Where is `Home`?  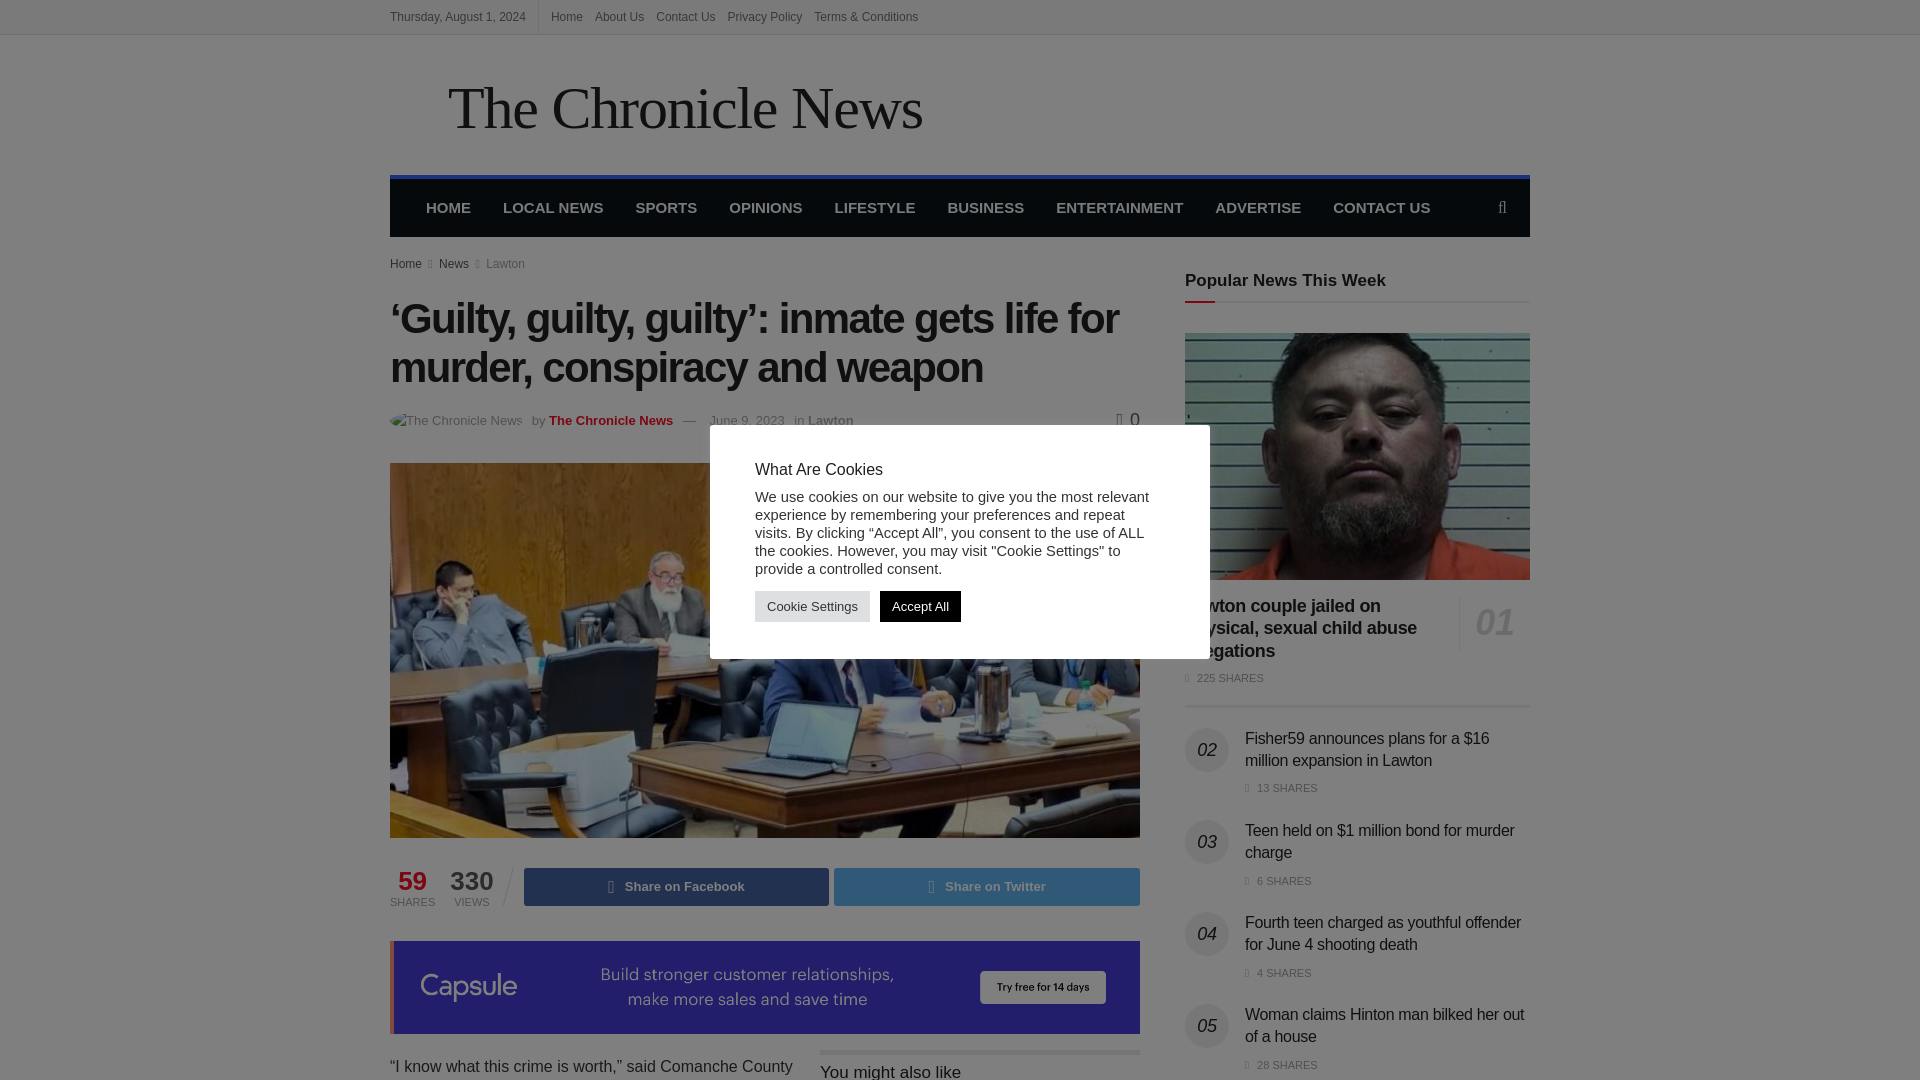
Home is located at coordinates (406, 264).